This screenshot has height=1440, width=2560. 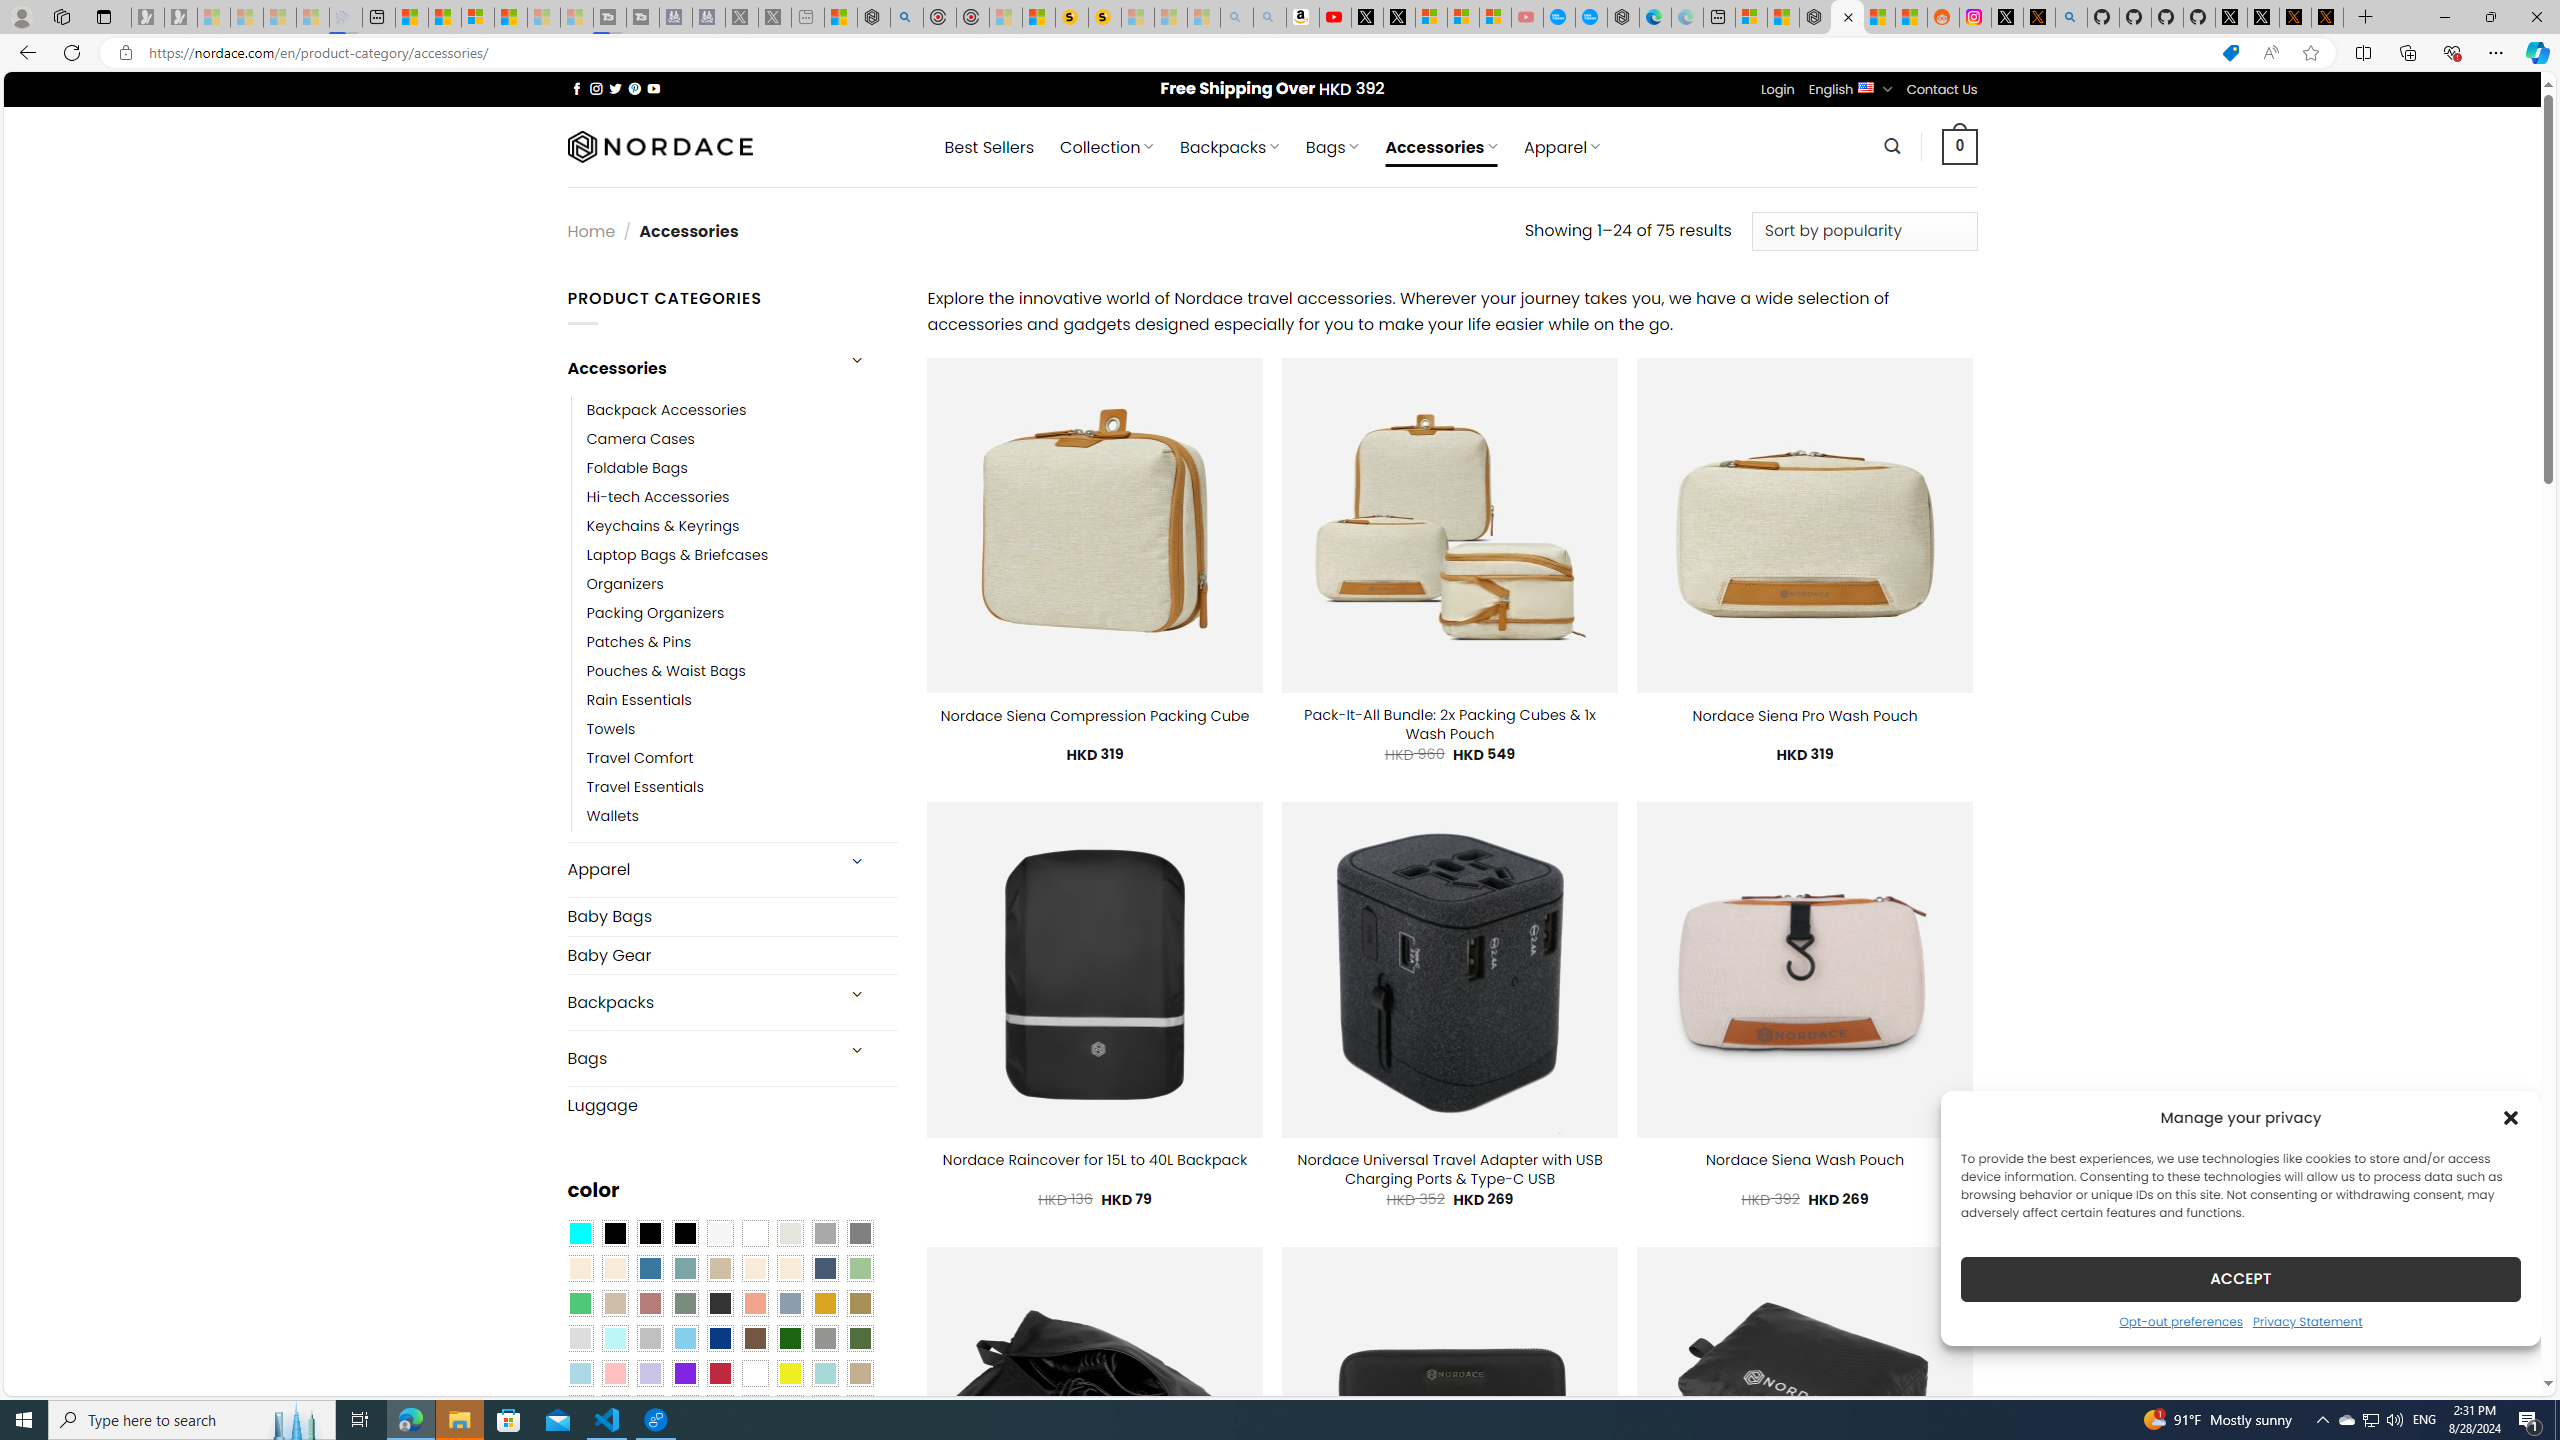 I want to click on Black-Brown, so click(x=684, y=1234).